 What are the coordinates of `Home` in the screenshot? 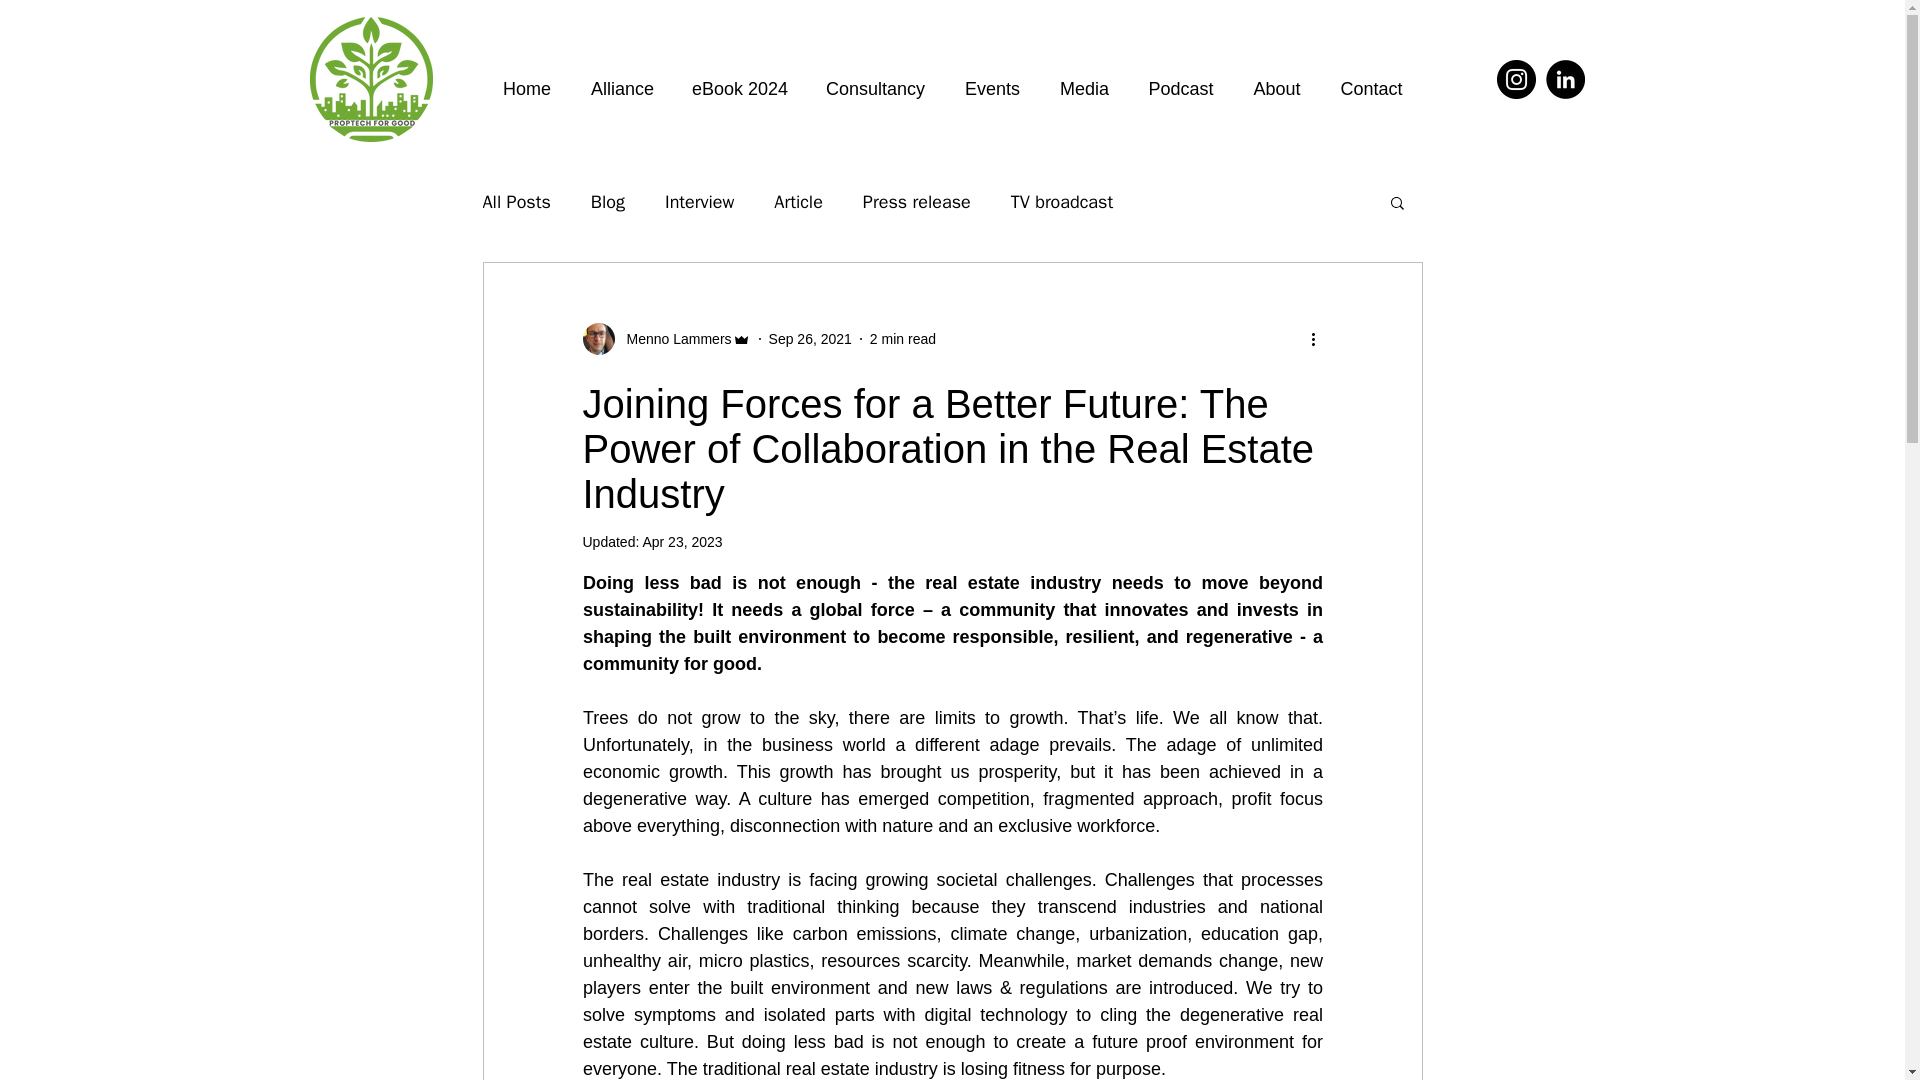 It's located at (526, 80).